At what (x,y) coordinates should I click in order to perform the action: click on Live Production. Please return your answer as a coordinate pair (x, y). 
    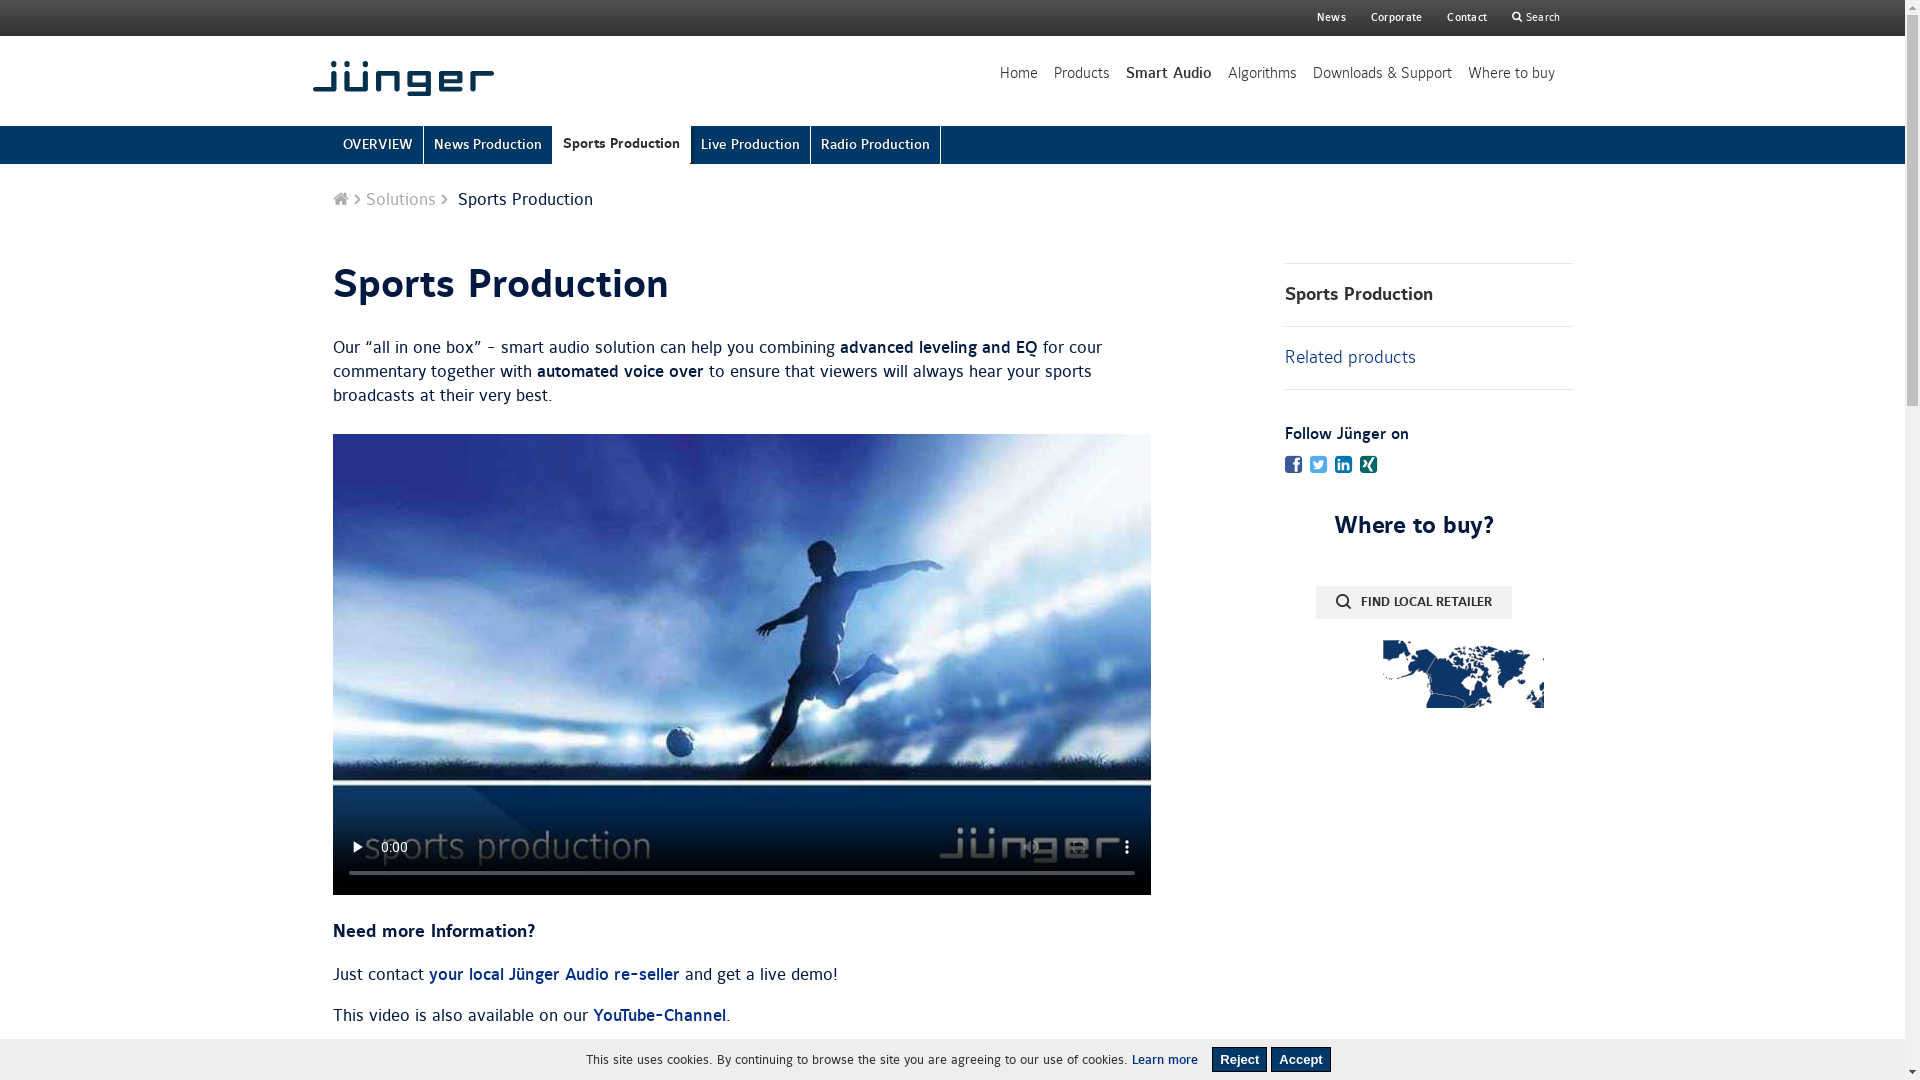
    Looking at the image, I should click on (750, 145).